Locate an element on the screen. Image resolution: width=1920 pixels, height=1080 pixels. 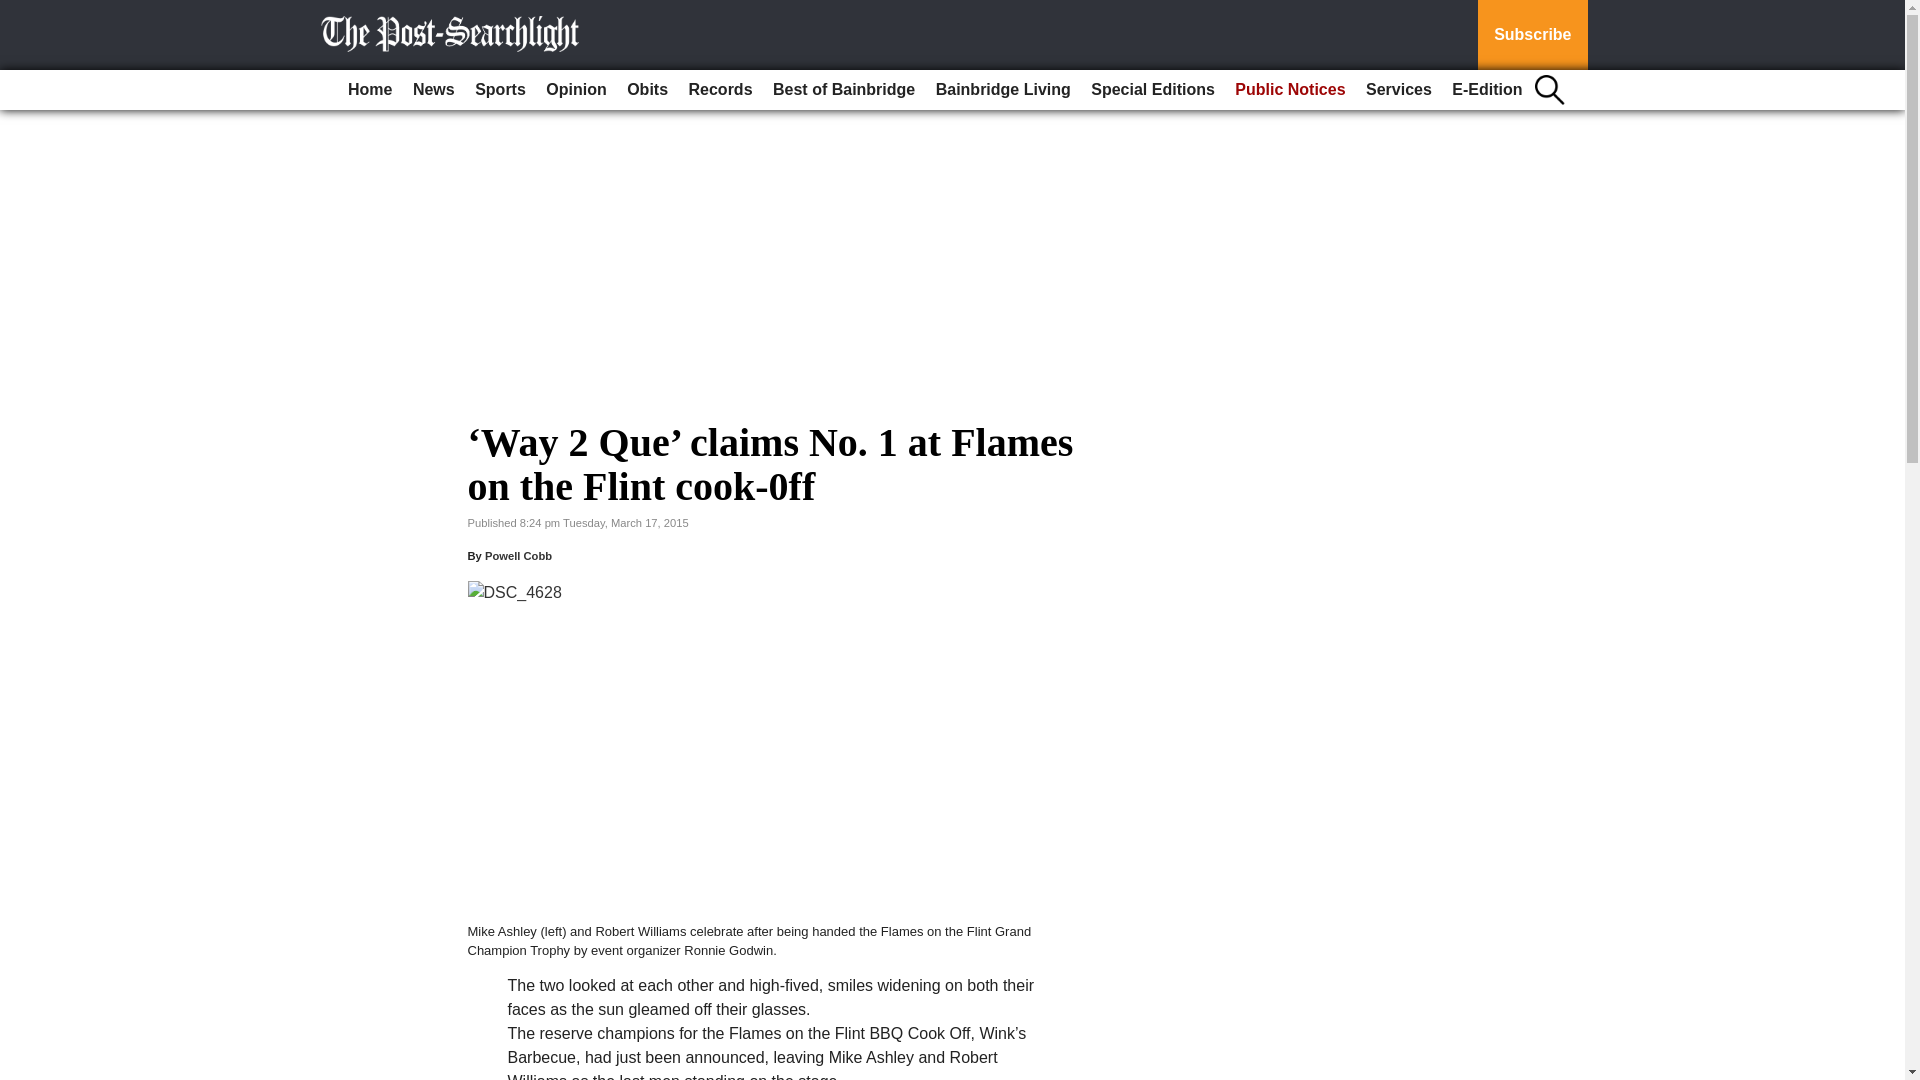
Public Notices is located at coordinates (1290, 90).